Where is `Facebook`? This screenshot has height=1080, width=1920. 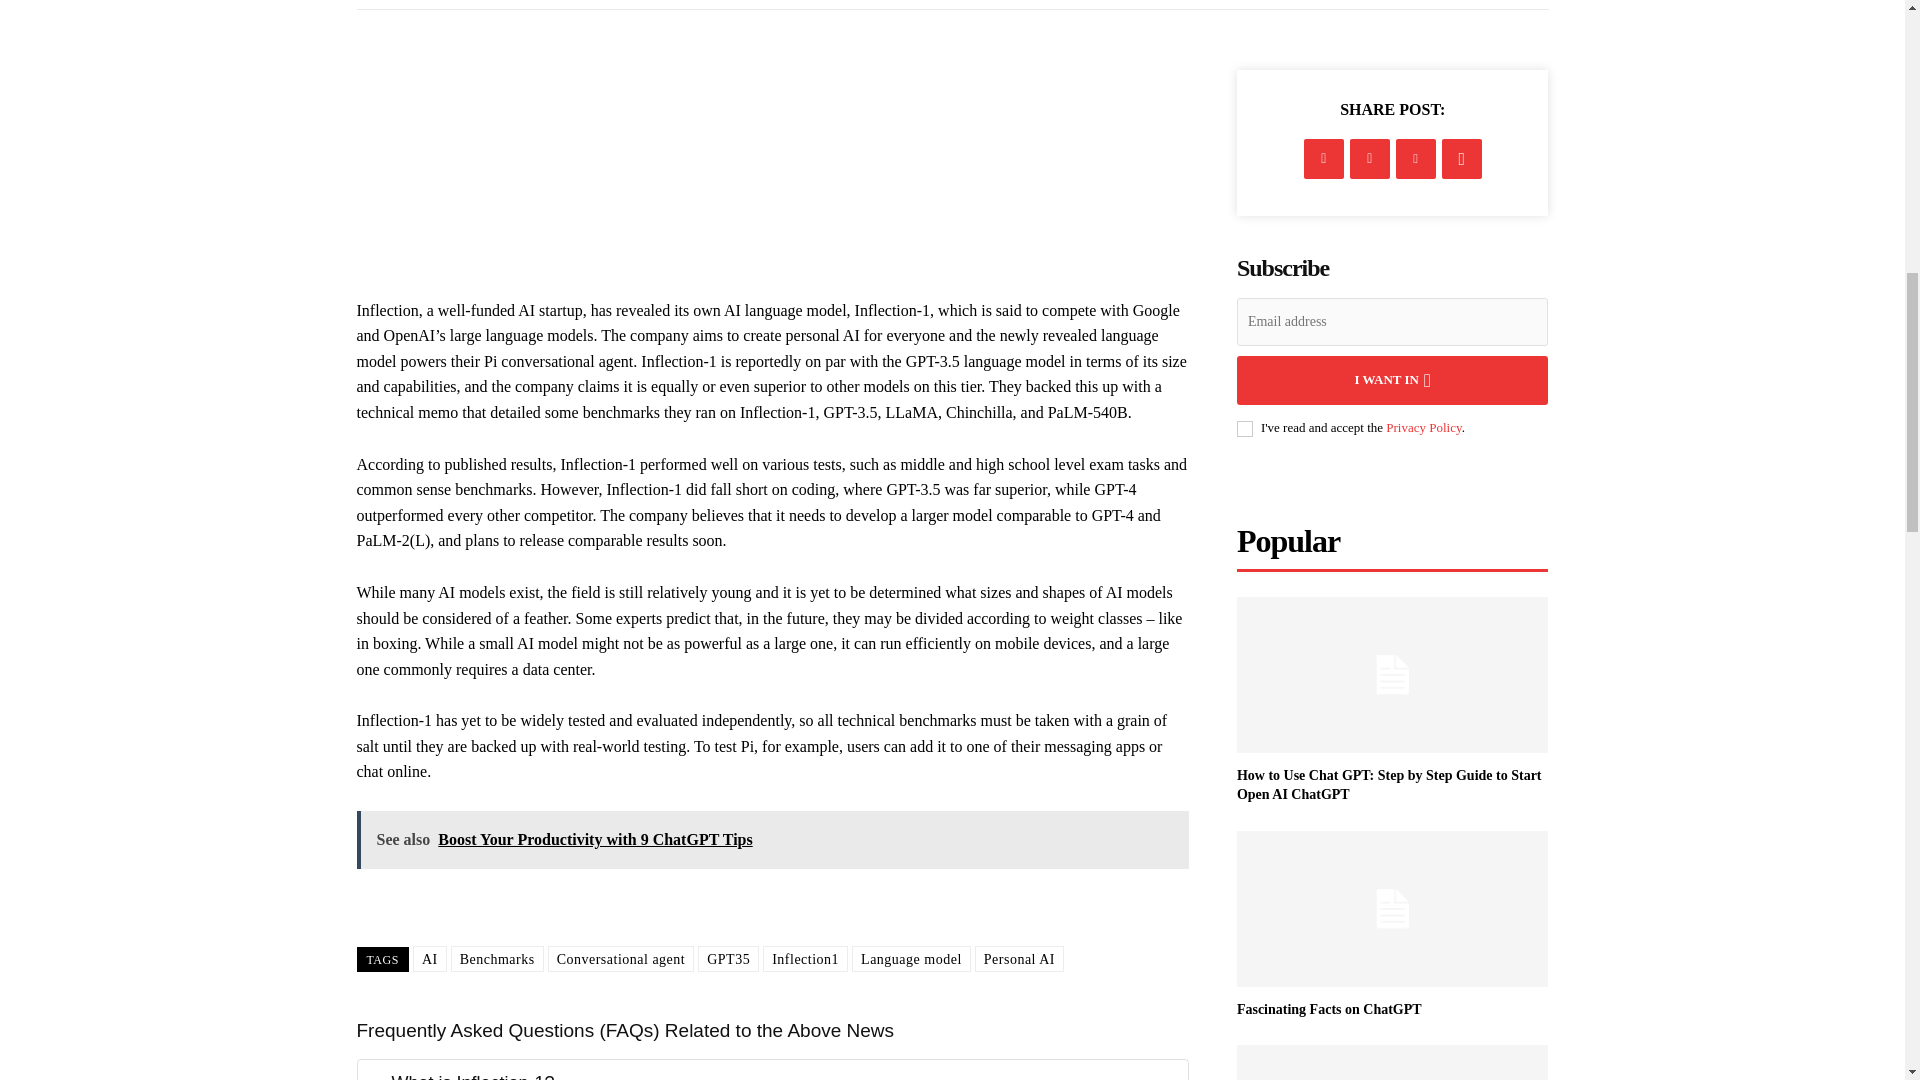 Facebook is located at coordinates (1324, 159).